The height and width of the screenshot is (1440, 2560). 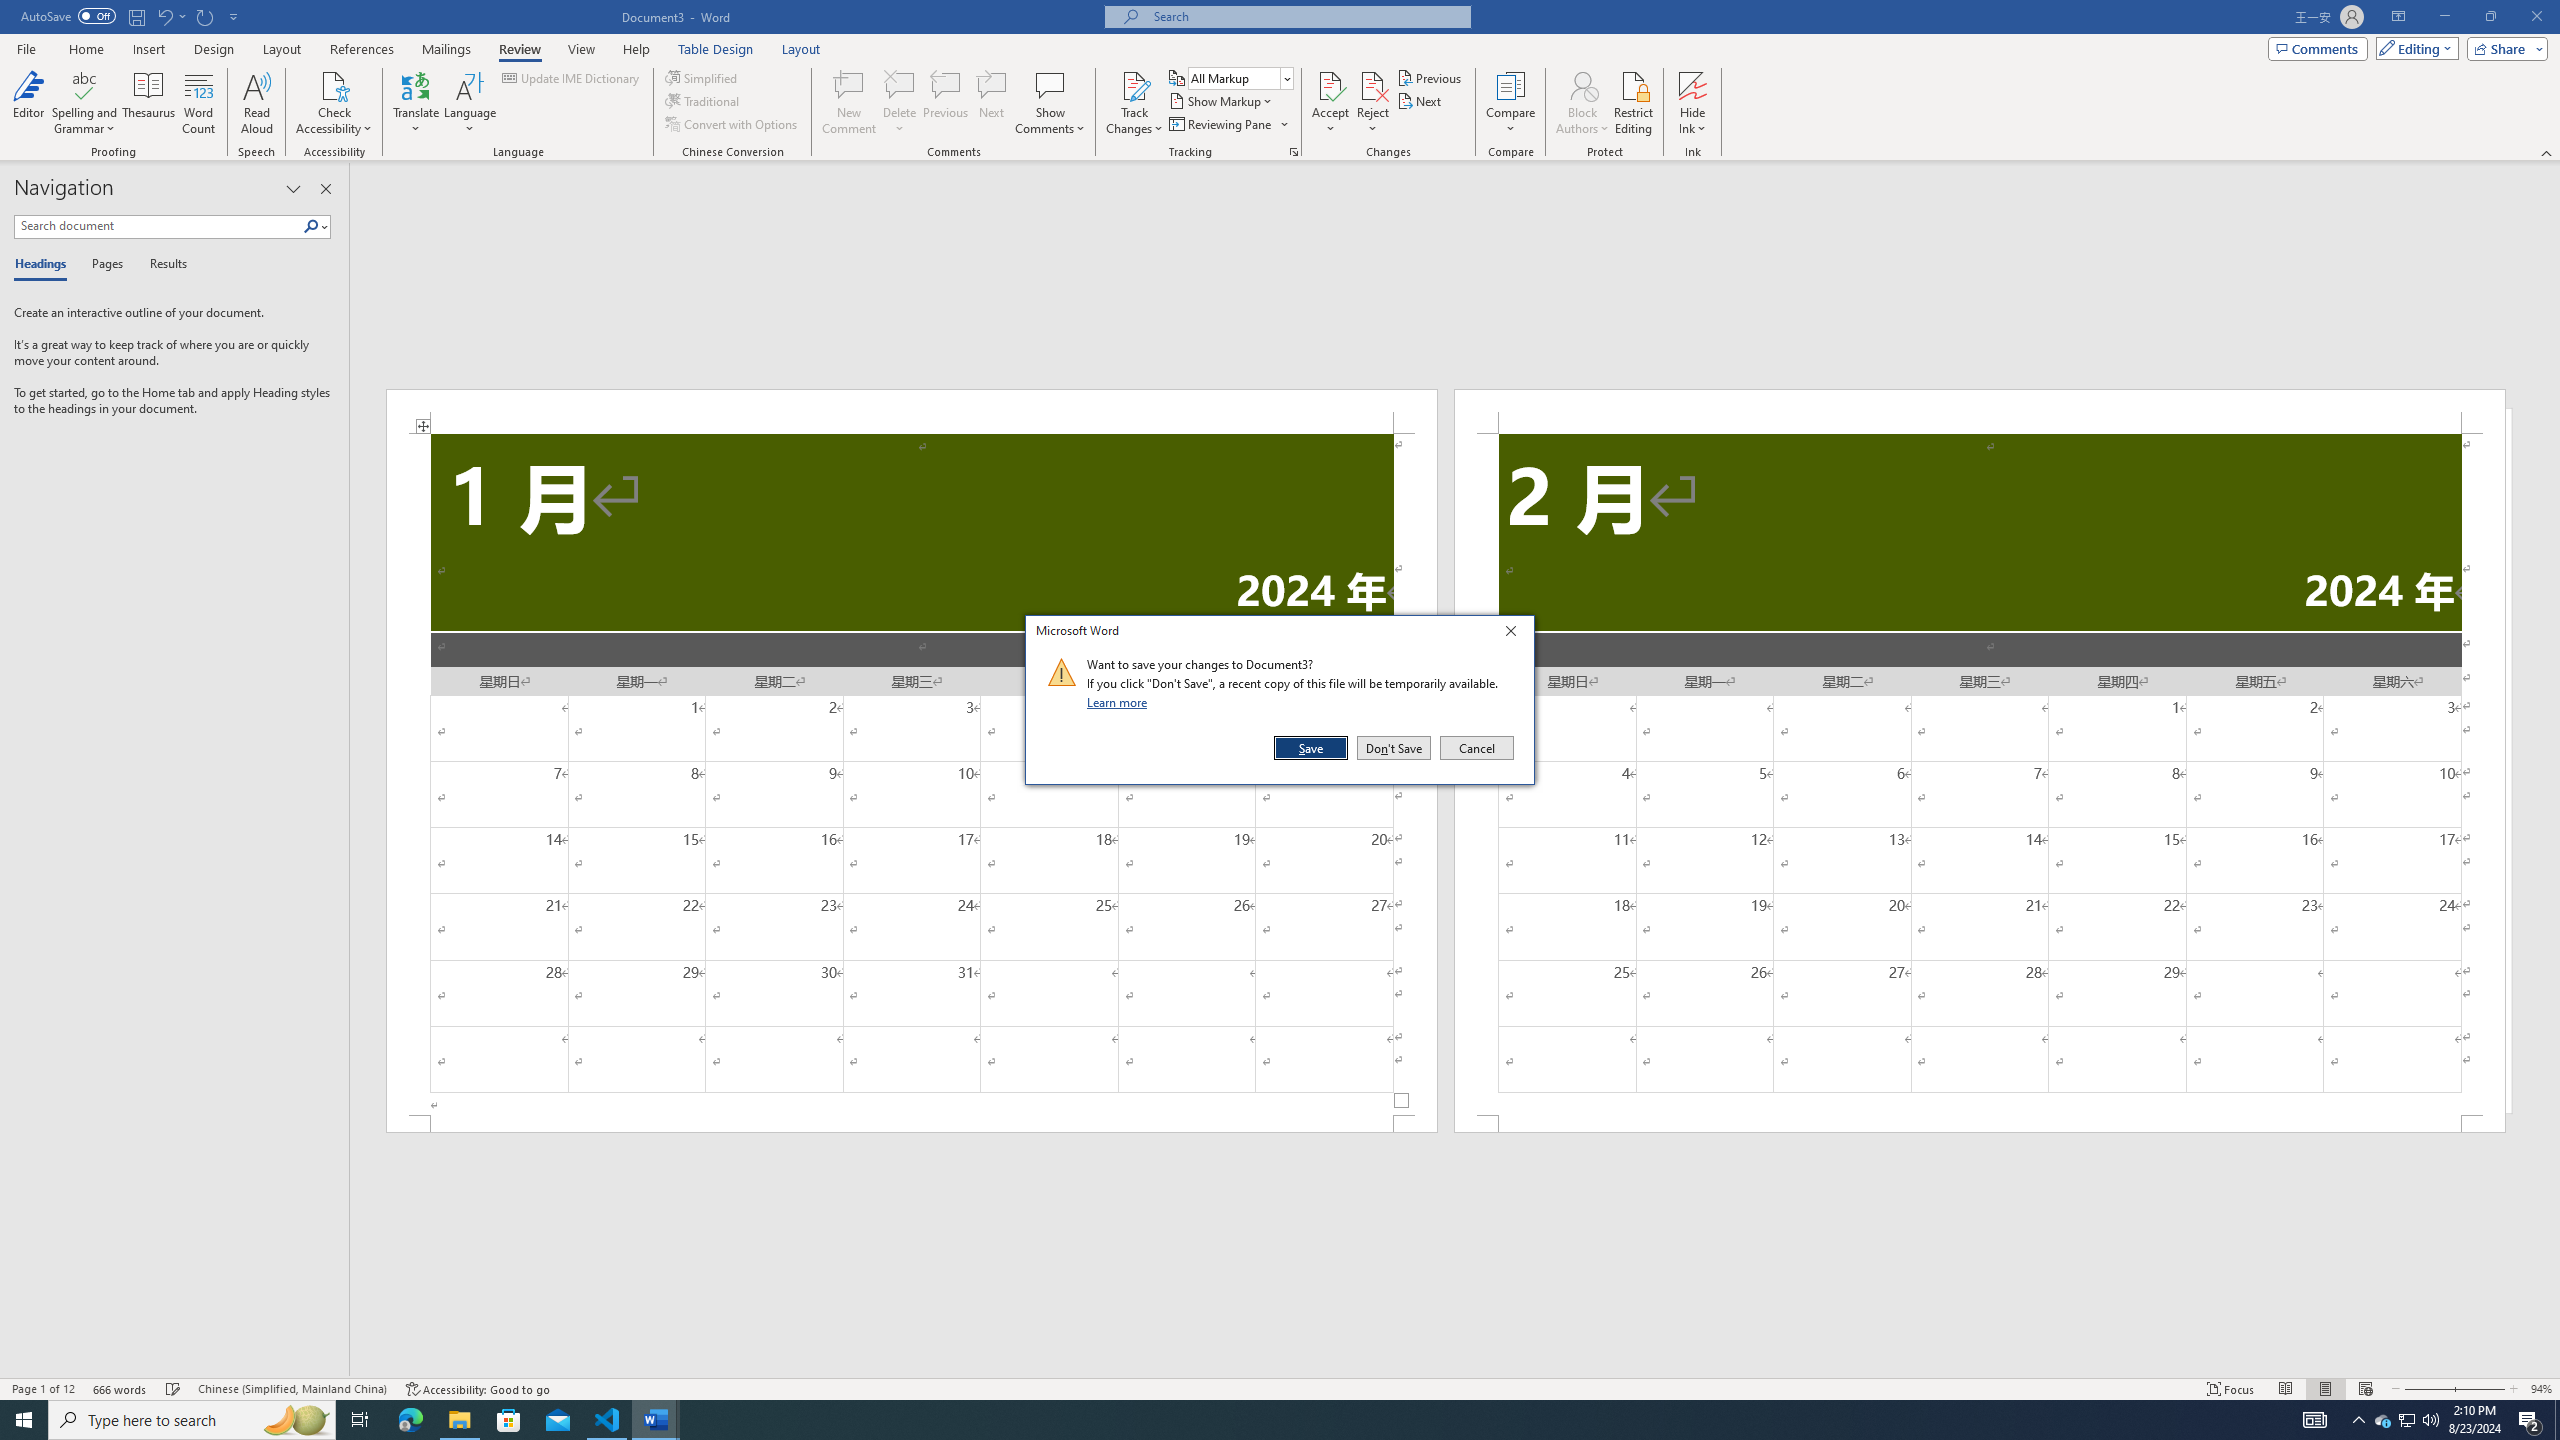 What do you see at coordinates (148, 49) in the screenshot?
I see `Insert` at bounding box center [148, 49].